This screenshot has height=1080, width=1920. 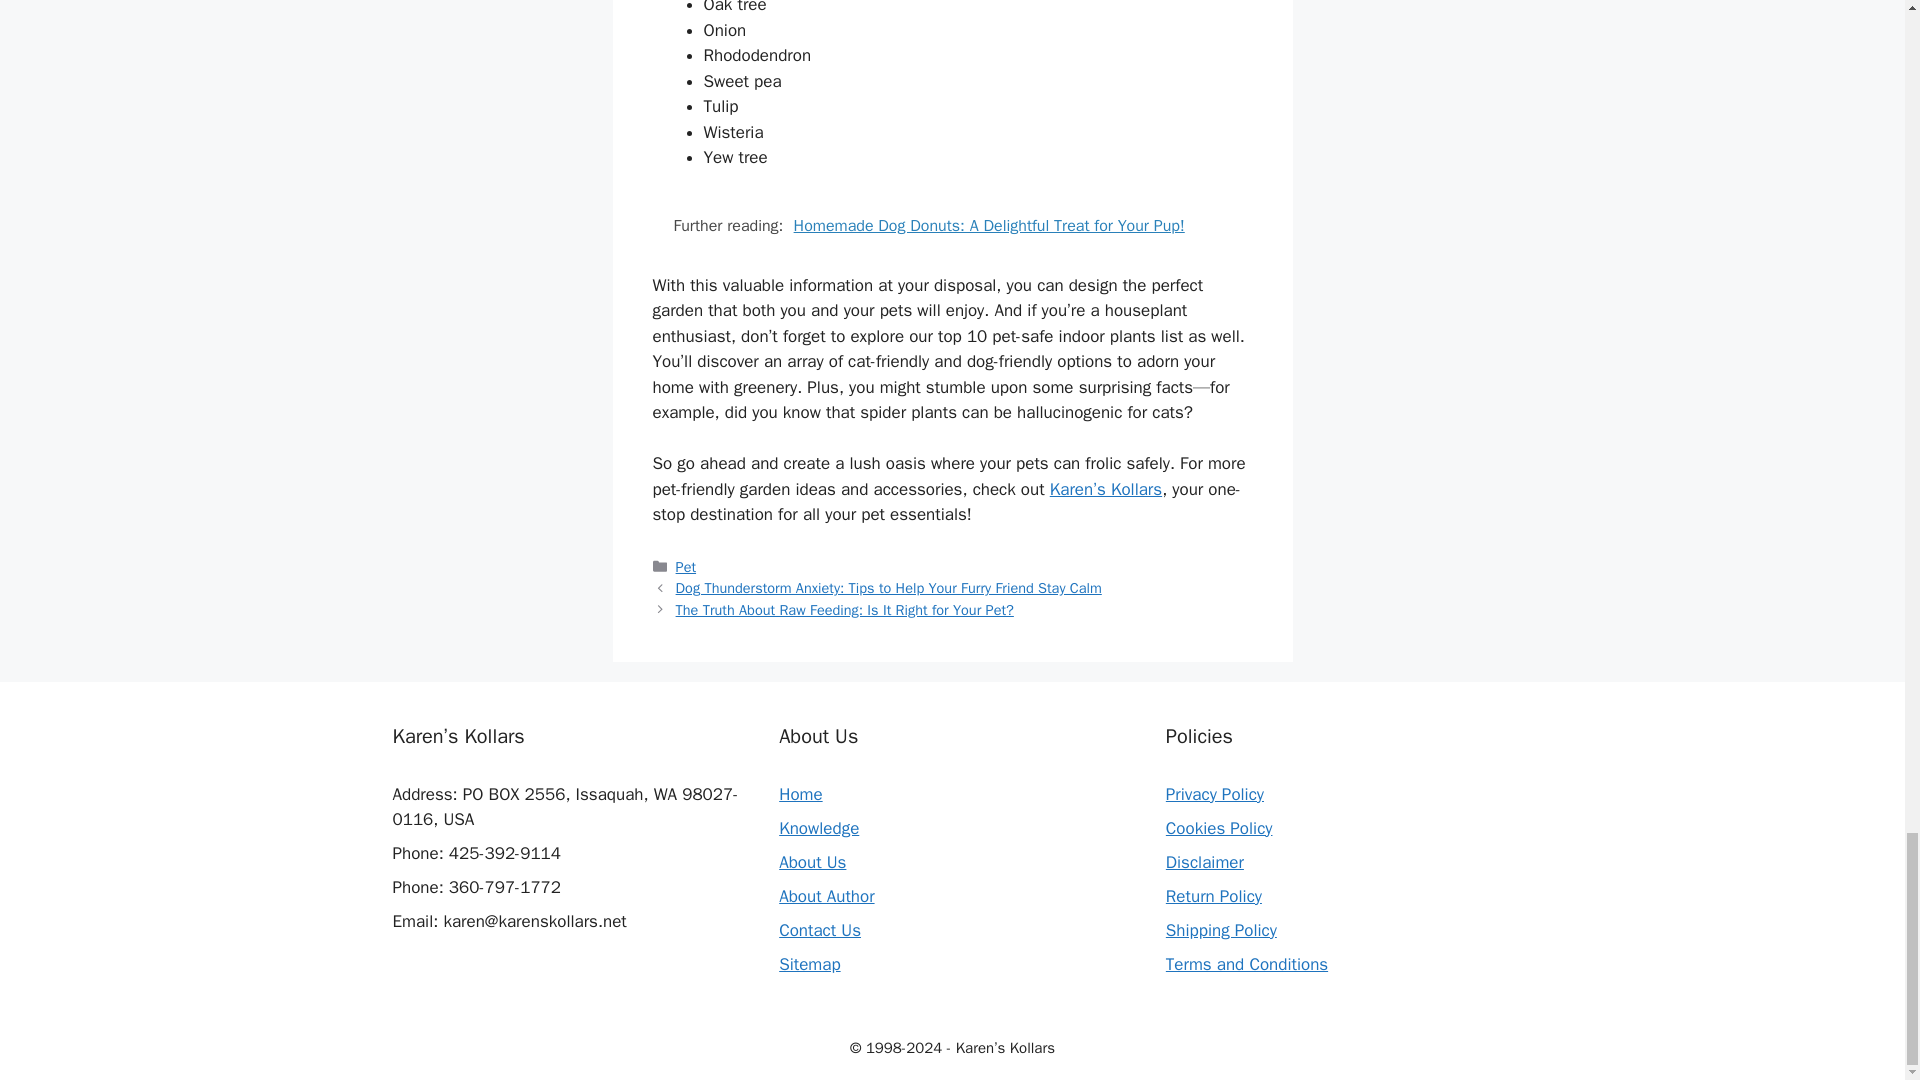 I want to click on Pet, so click(x=685, y=566).